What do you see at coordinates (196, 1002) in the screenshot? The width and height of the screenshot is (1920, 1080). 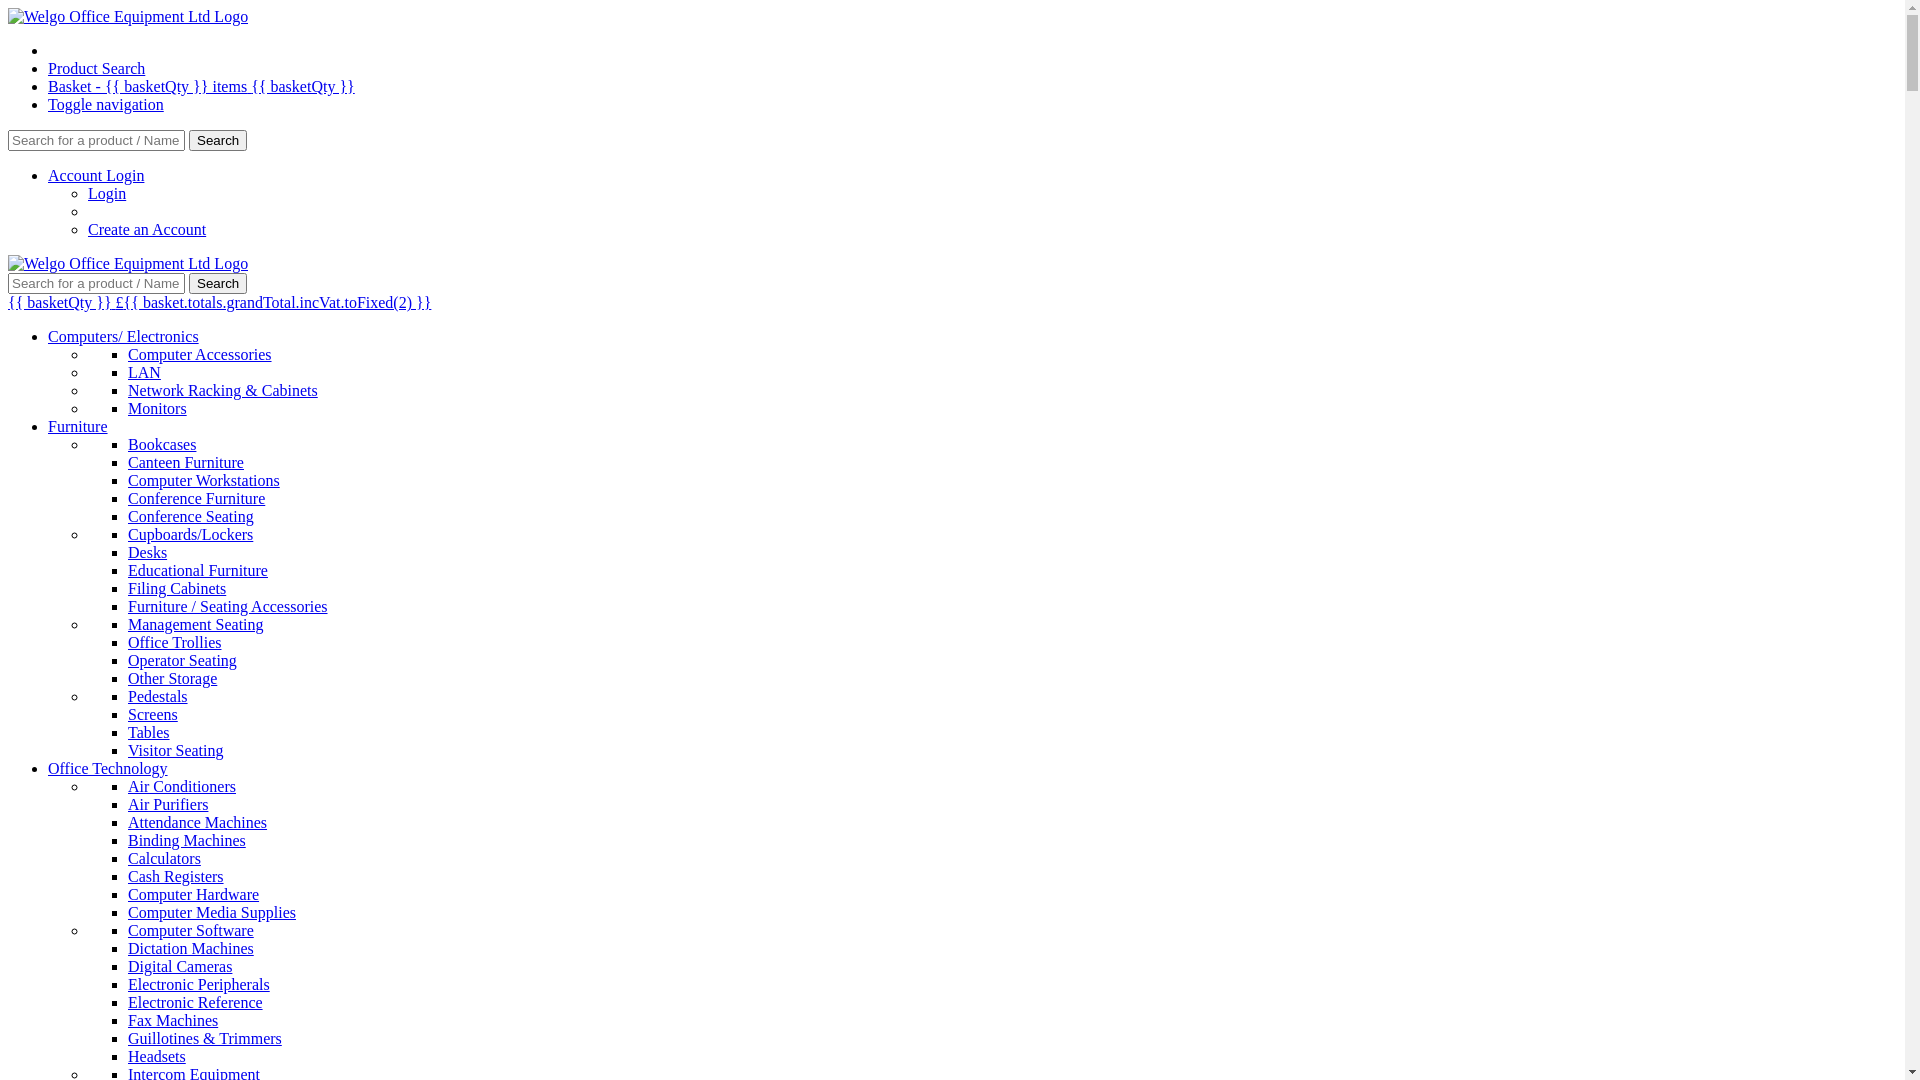 I see `Electronic Reference` at bounding box center [196, 1002].